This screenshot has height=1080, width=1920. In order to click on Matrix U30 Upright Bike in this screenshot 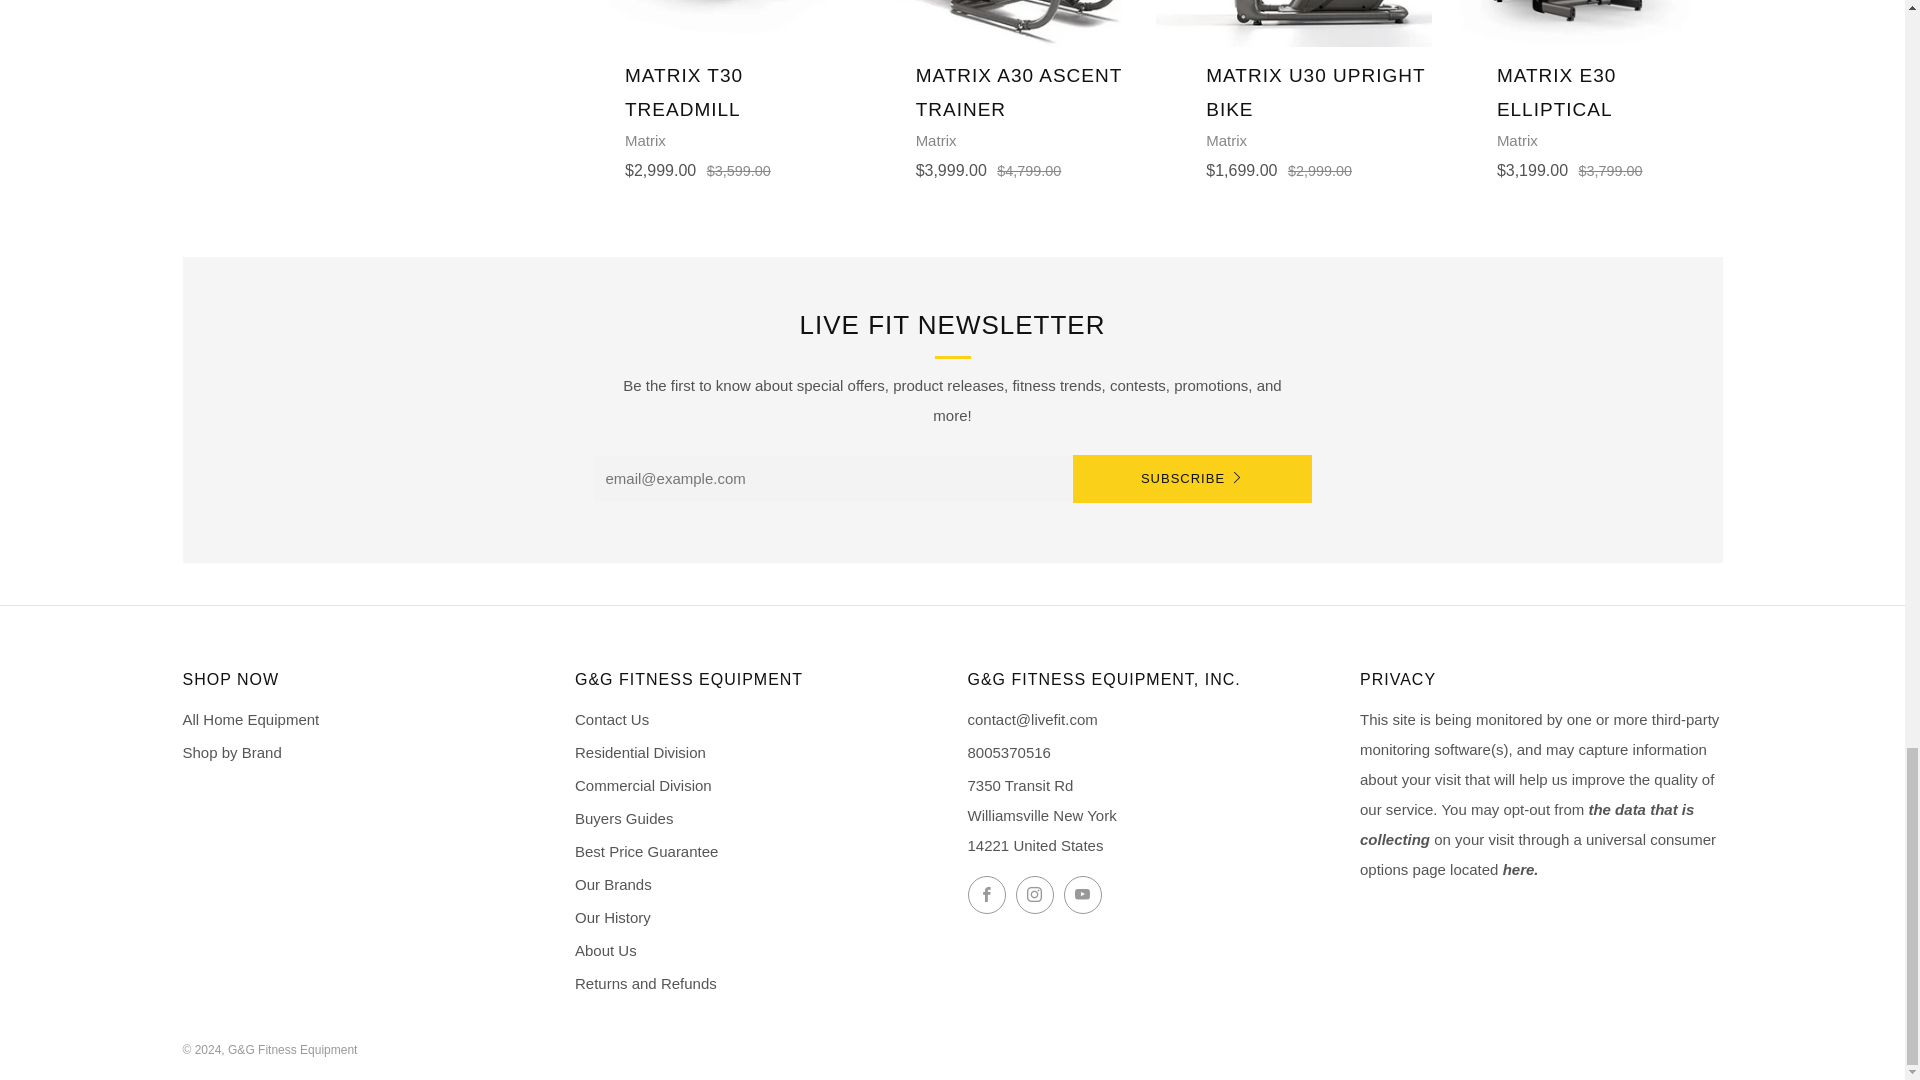, I will do `click(1294, 90)`.